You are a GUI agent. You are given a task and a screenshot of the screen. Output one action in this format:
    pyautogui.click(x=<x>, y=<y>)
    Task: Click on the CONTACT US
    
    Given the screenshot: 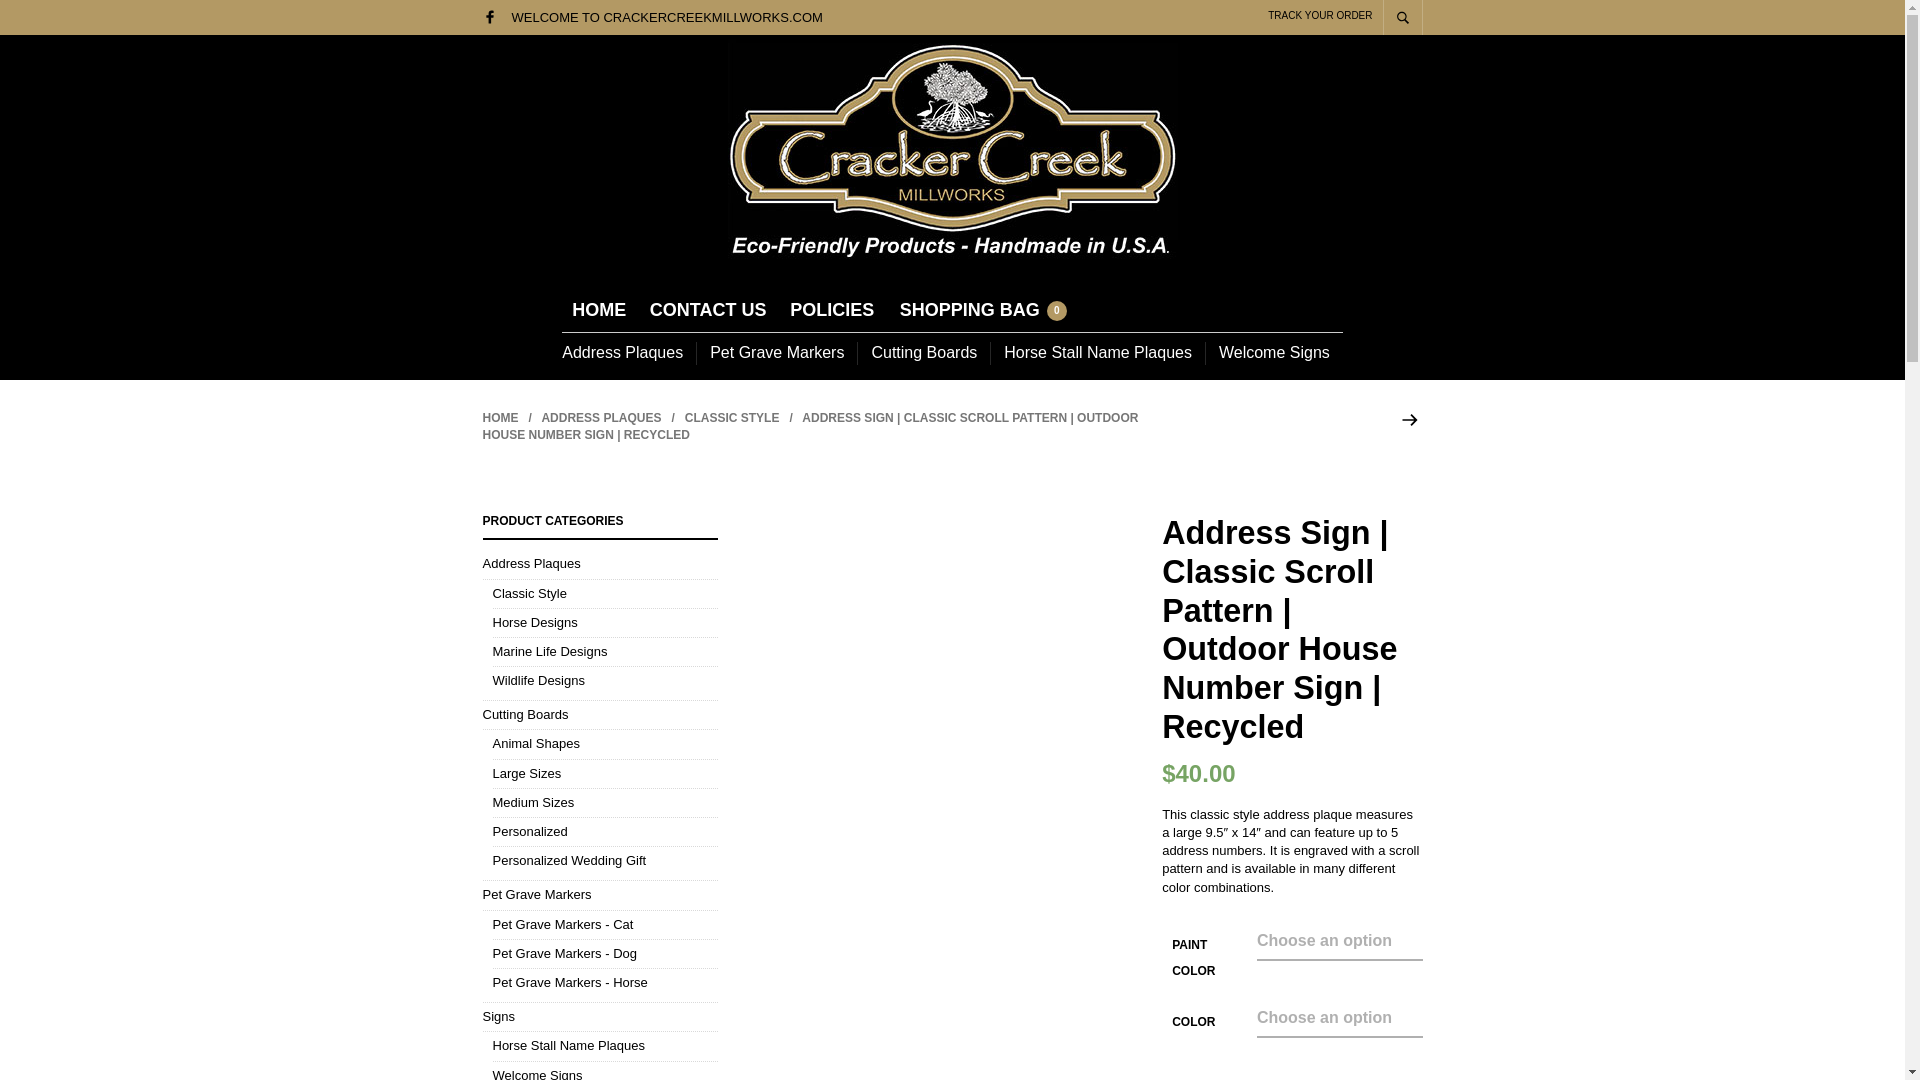 What is the action you would take?
    pyautogui.click(x=708, y=310)
    